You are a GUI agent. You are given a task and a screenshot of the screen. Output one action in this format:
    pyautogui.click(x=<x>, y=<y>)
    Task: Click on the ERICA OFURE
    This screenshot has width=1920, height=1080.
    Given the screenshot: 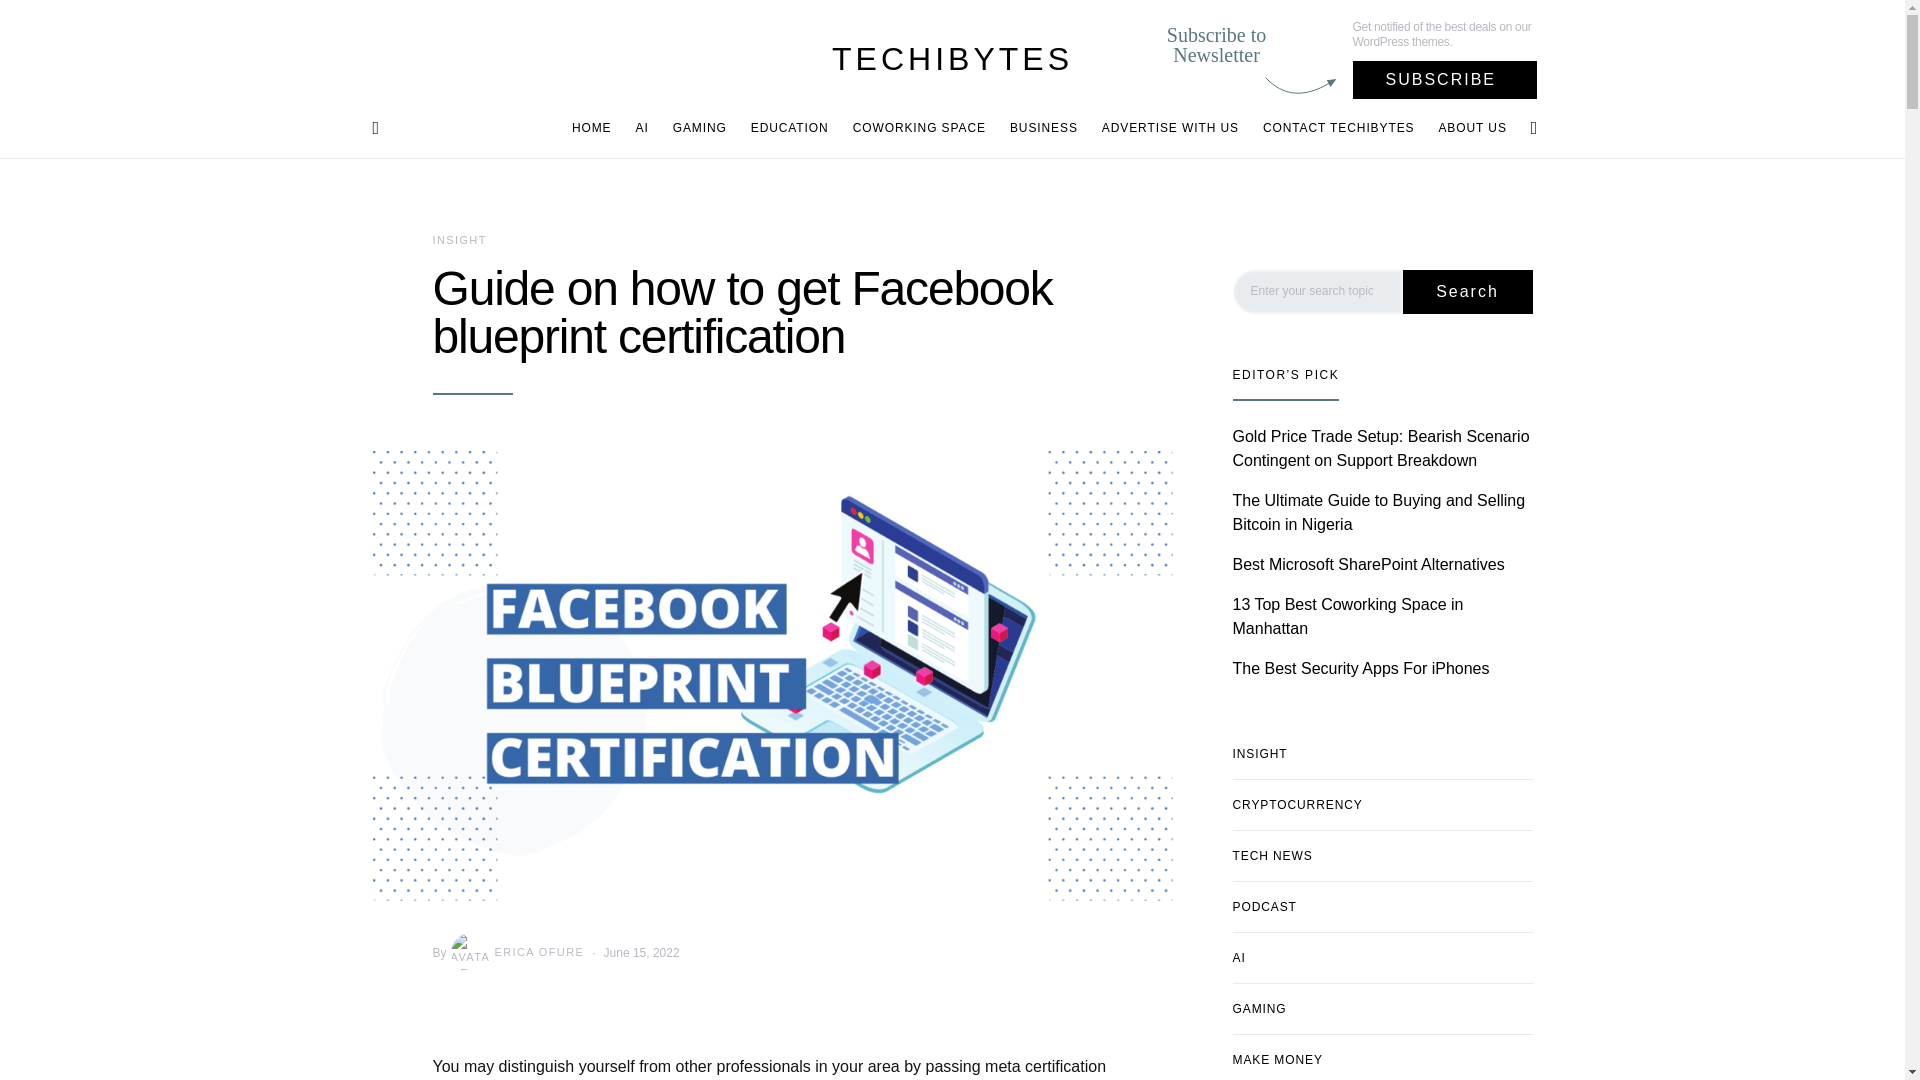 What is the action you would take?
    pyautogui.click(x=516, y=953)
    